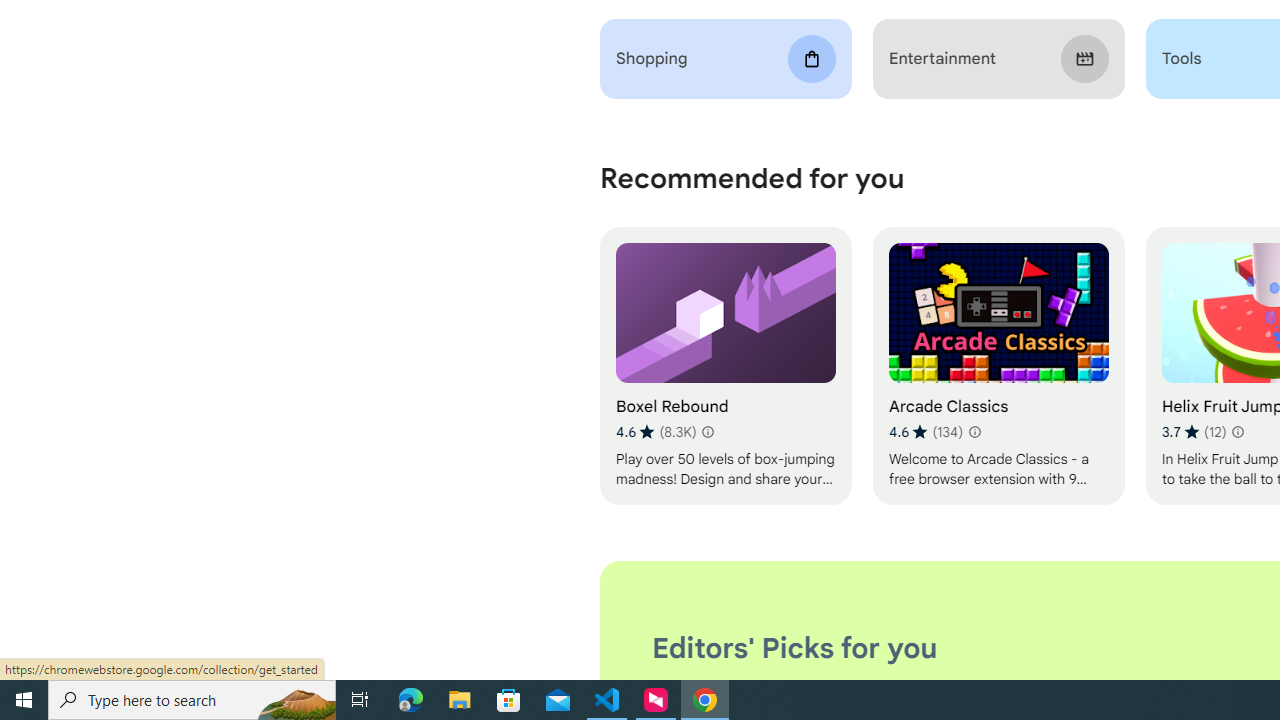  I want to click on Arcade Classics, so click(998, 366).